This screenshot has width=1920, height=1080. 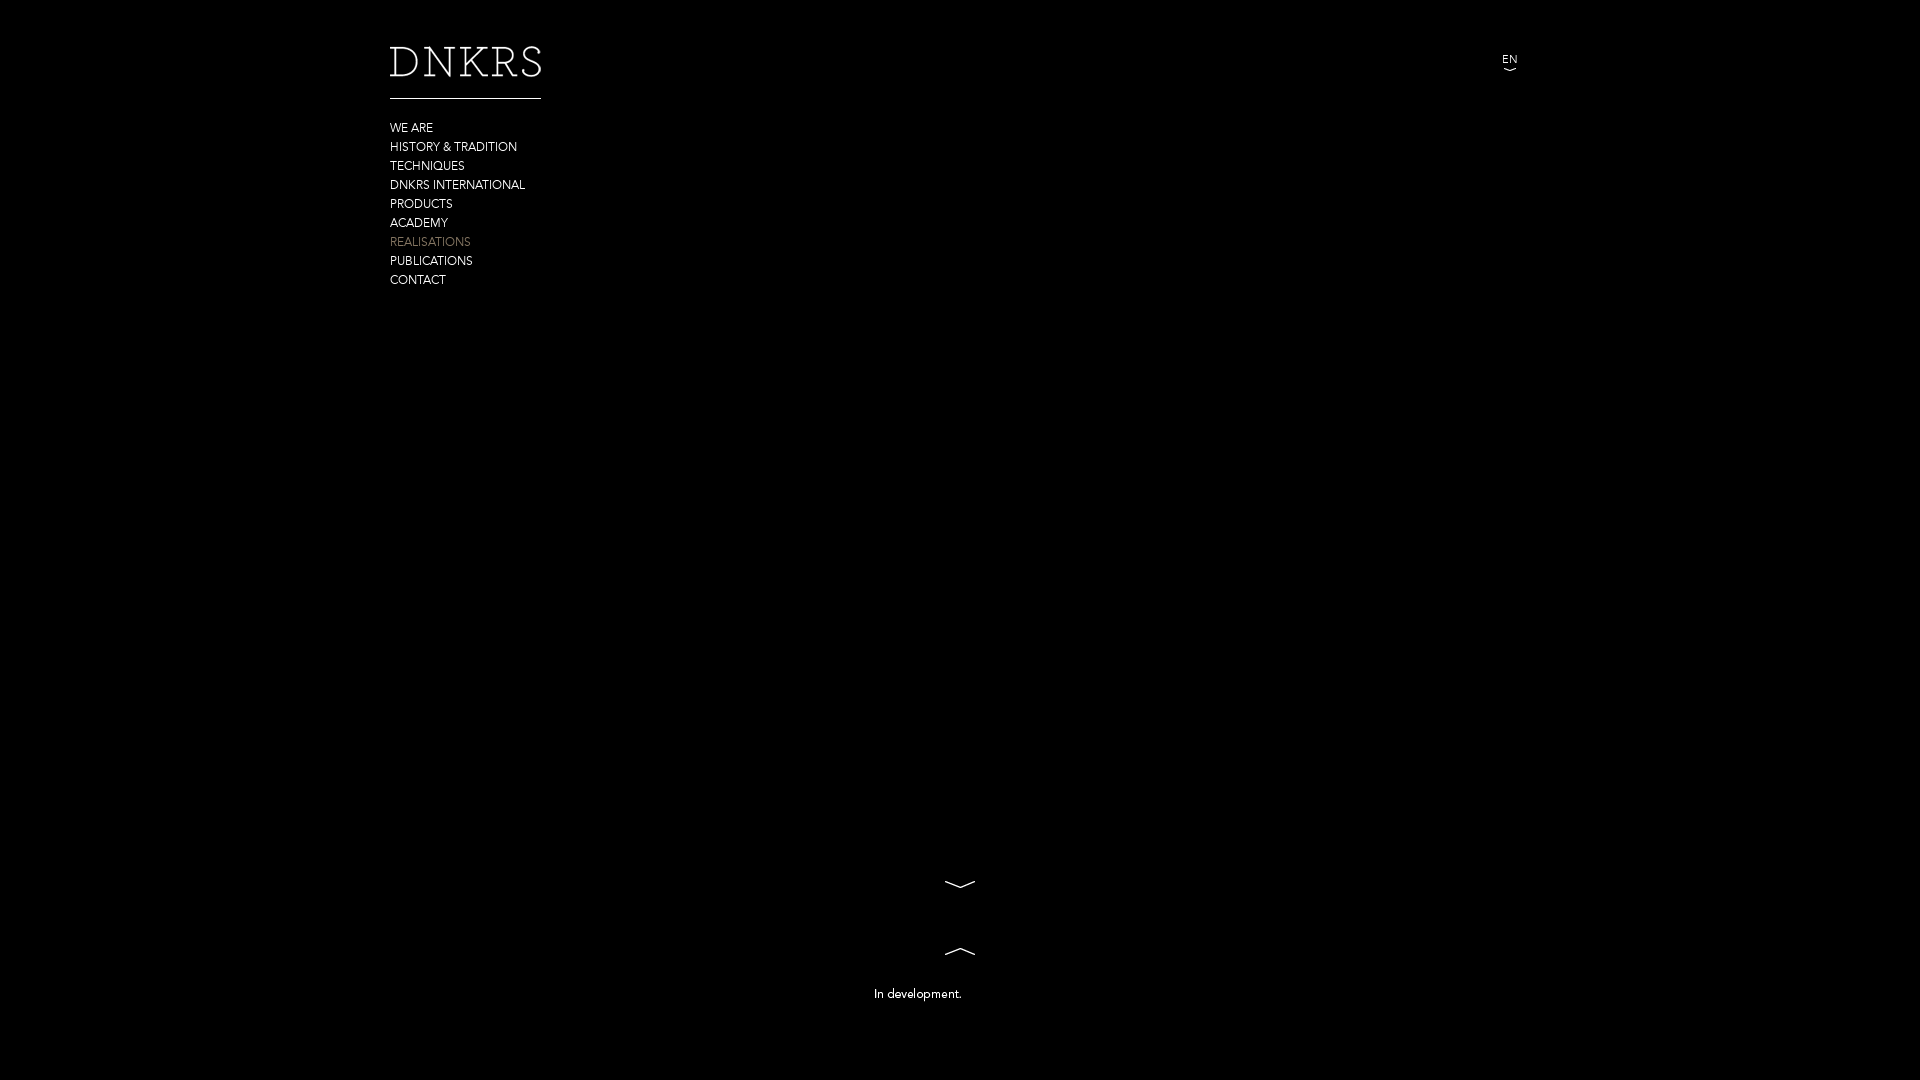 What do you see at coordinates (561, 166) in the screenshot?
I see `TECHNIQUES` at bounding box center [561, 166].